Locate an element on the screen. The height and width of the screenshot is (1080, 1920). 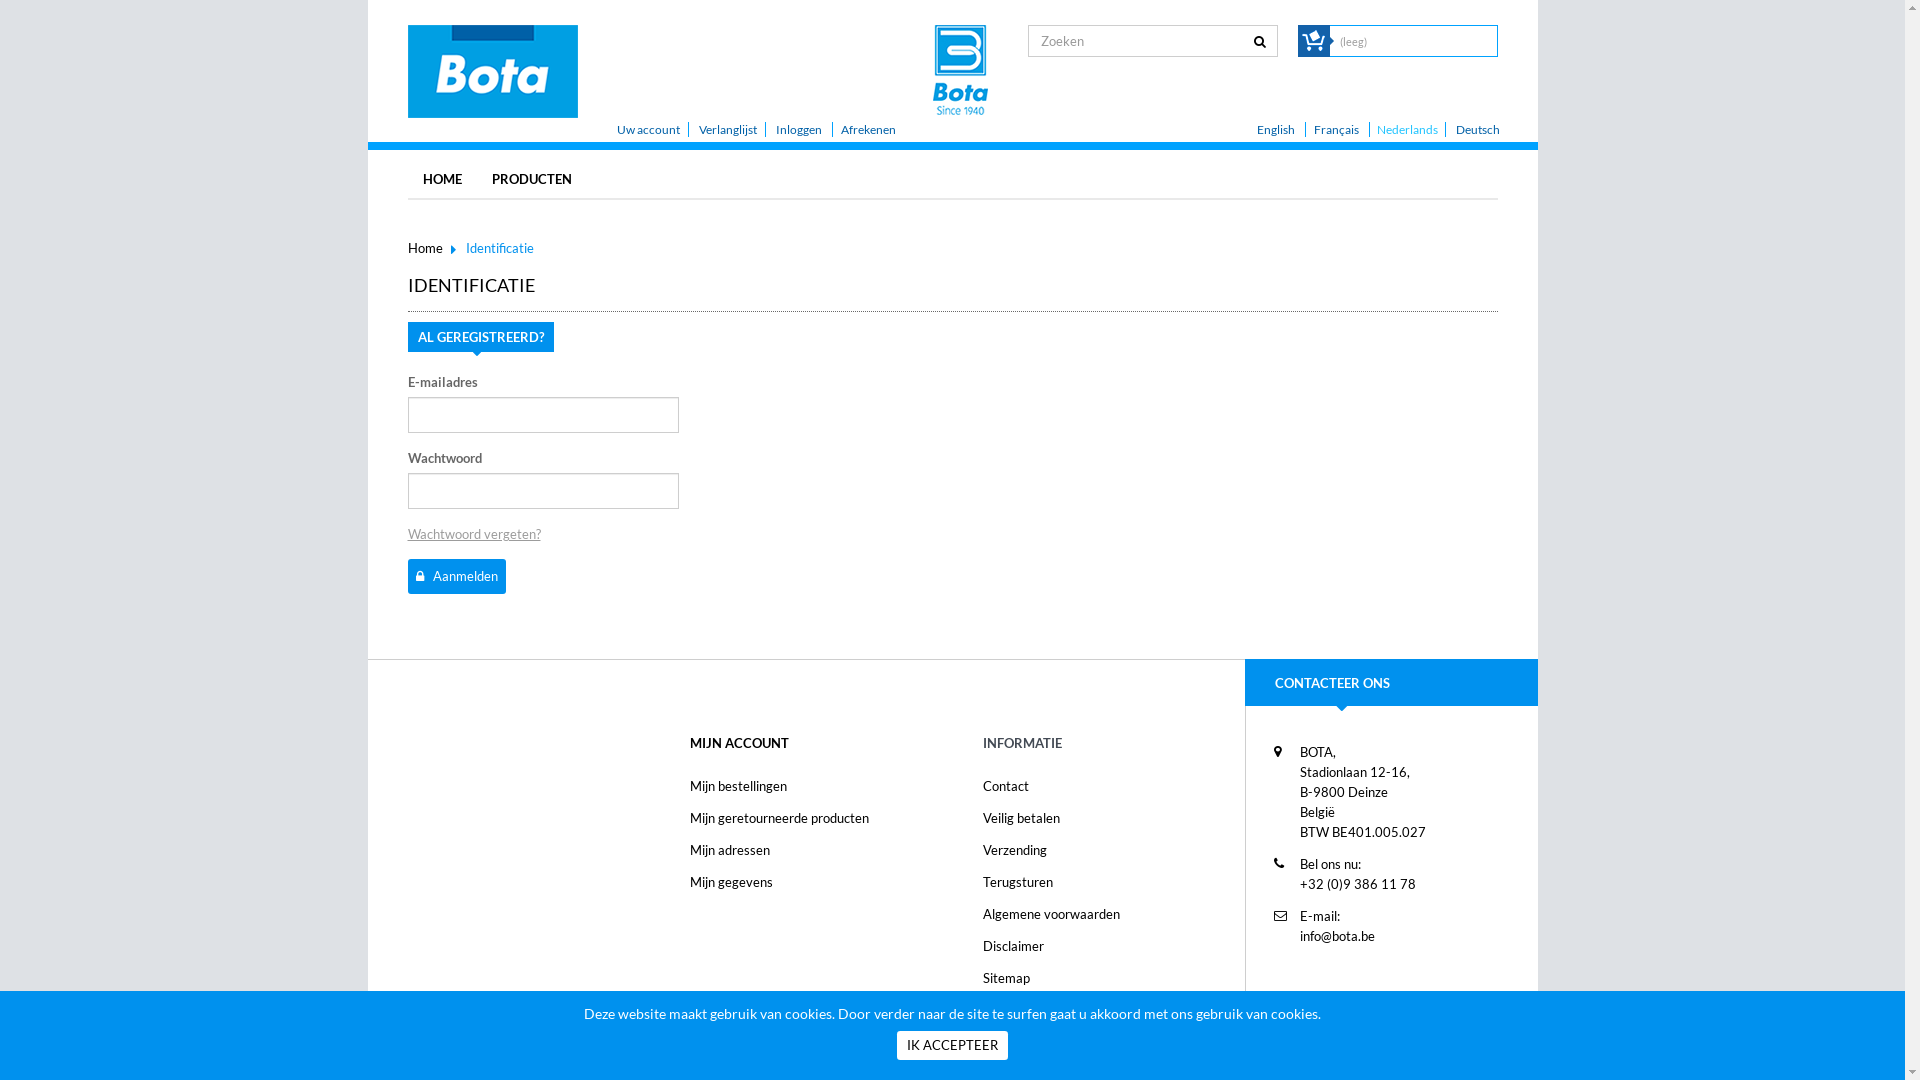
info@bota.be is located at coordinates (1338, 936).